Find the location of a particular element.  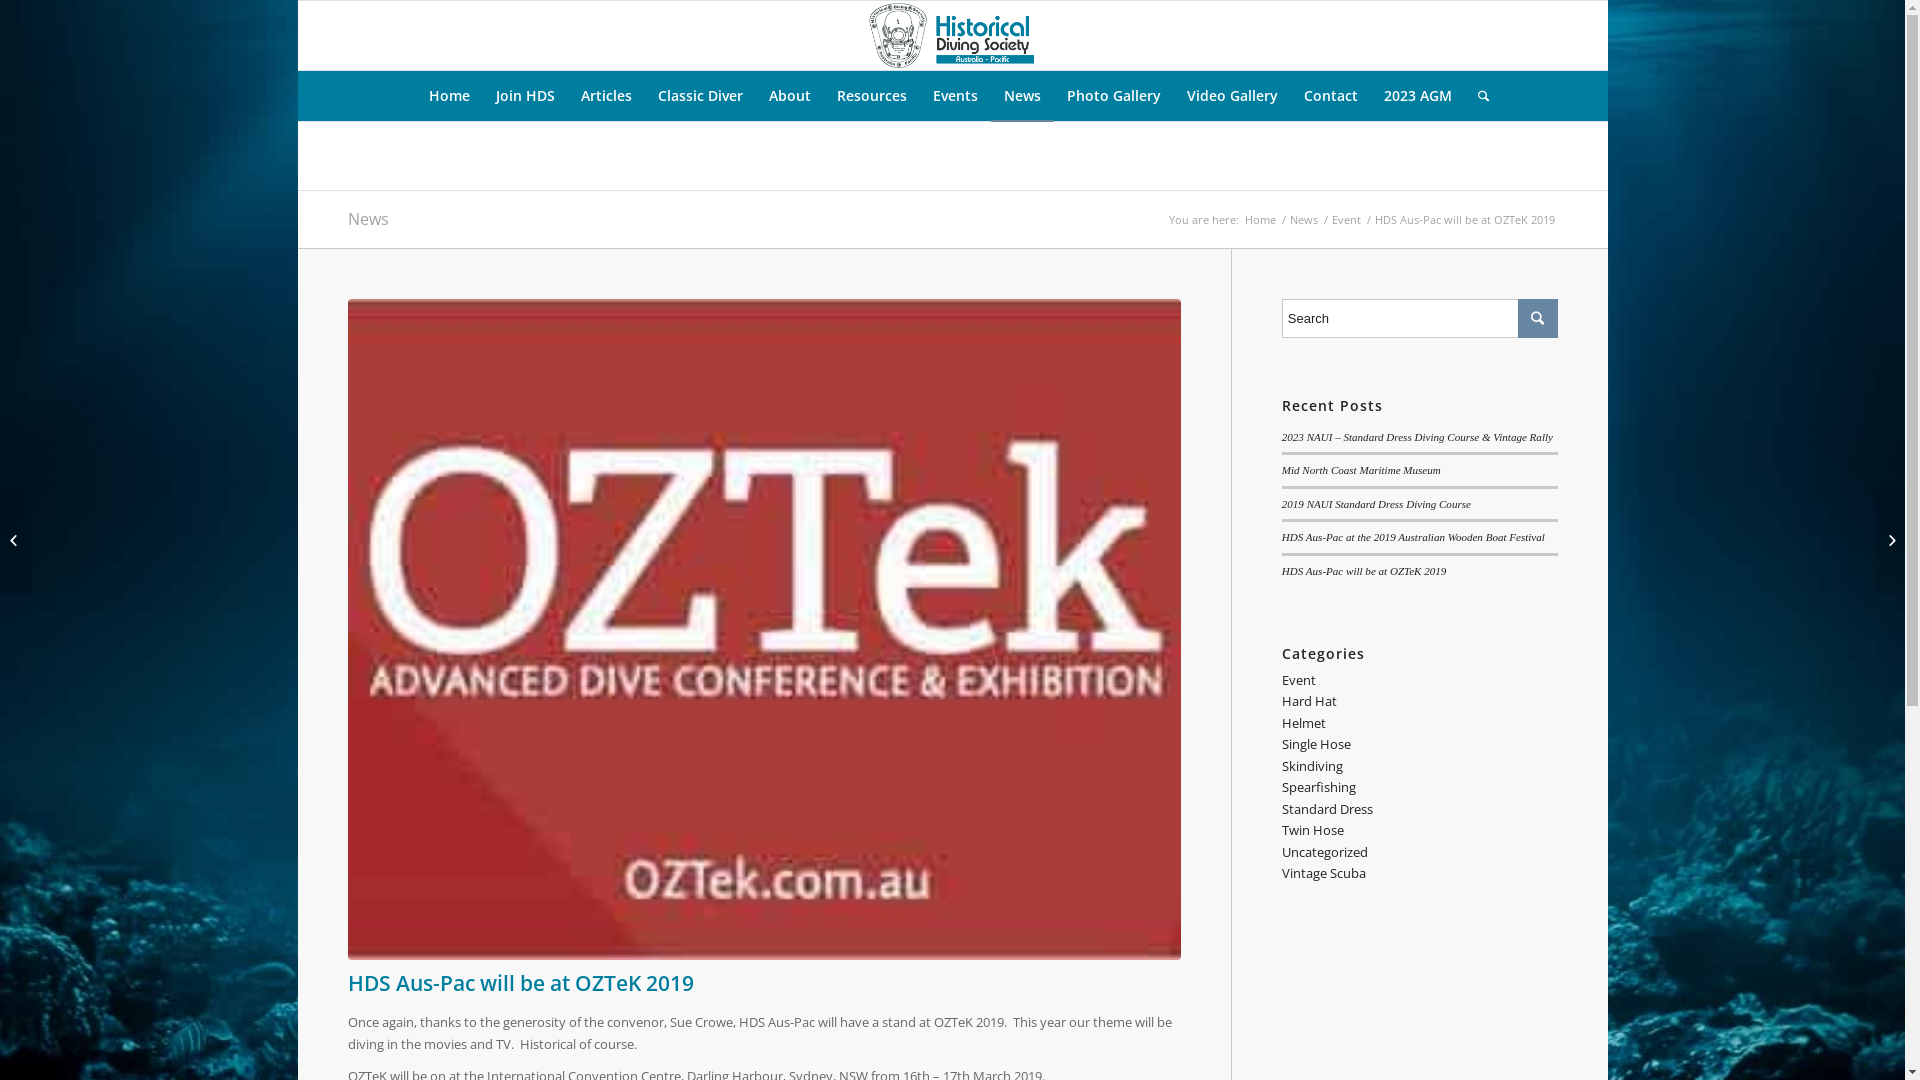

HDS Aus-Pac will be at OZTeK 2019 is located at coordinates (1364, 571).